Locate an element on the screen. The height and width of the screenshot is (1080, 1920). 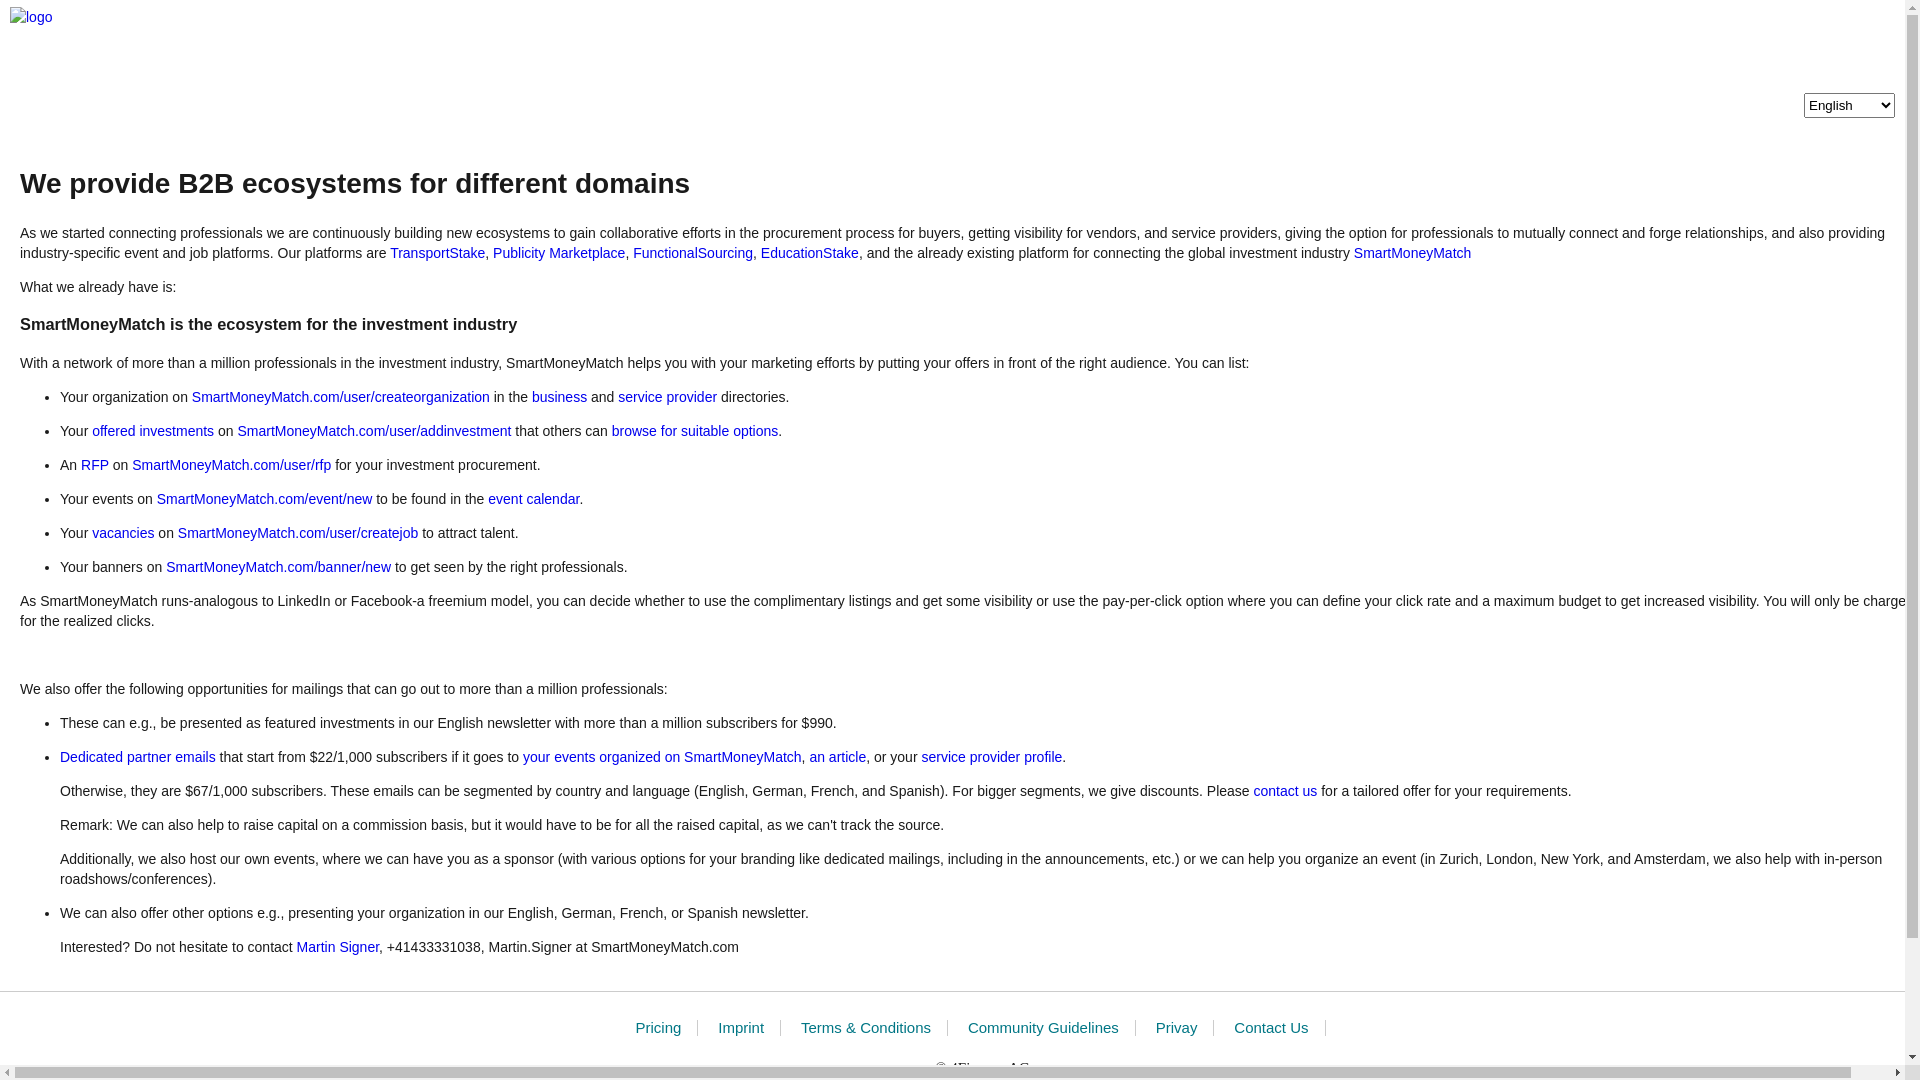
browse for suitable options is located at coordinates (696, 431).